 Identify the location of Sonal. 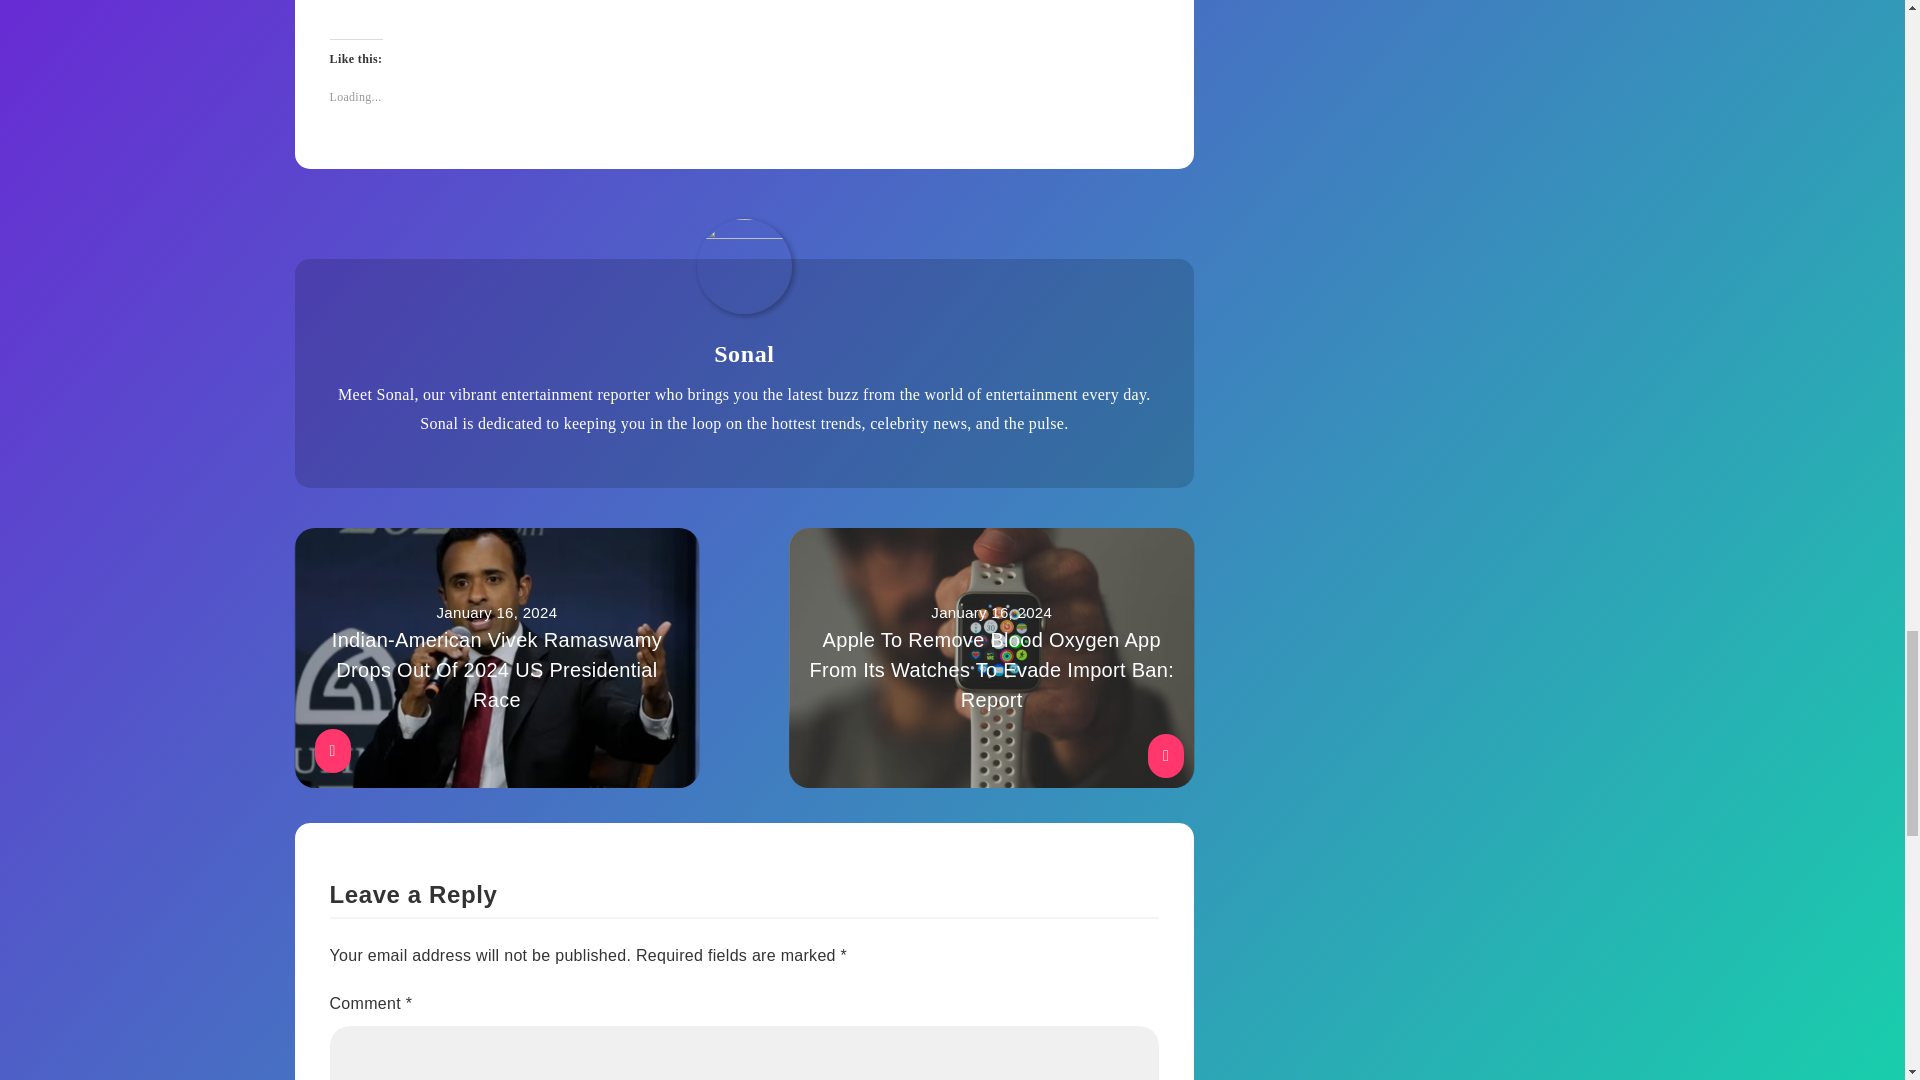
(744, 354).